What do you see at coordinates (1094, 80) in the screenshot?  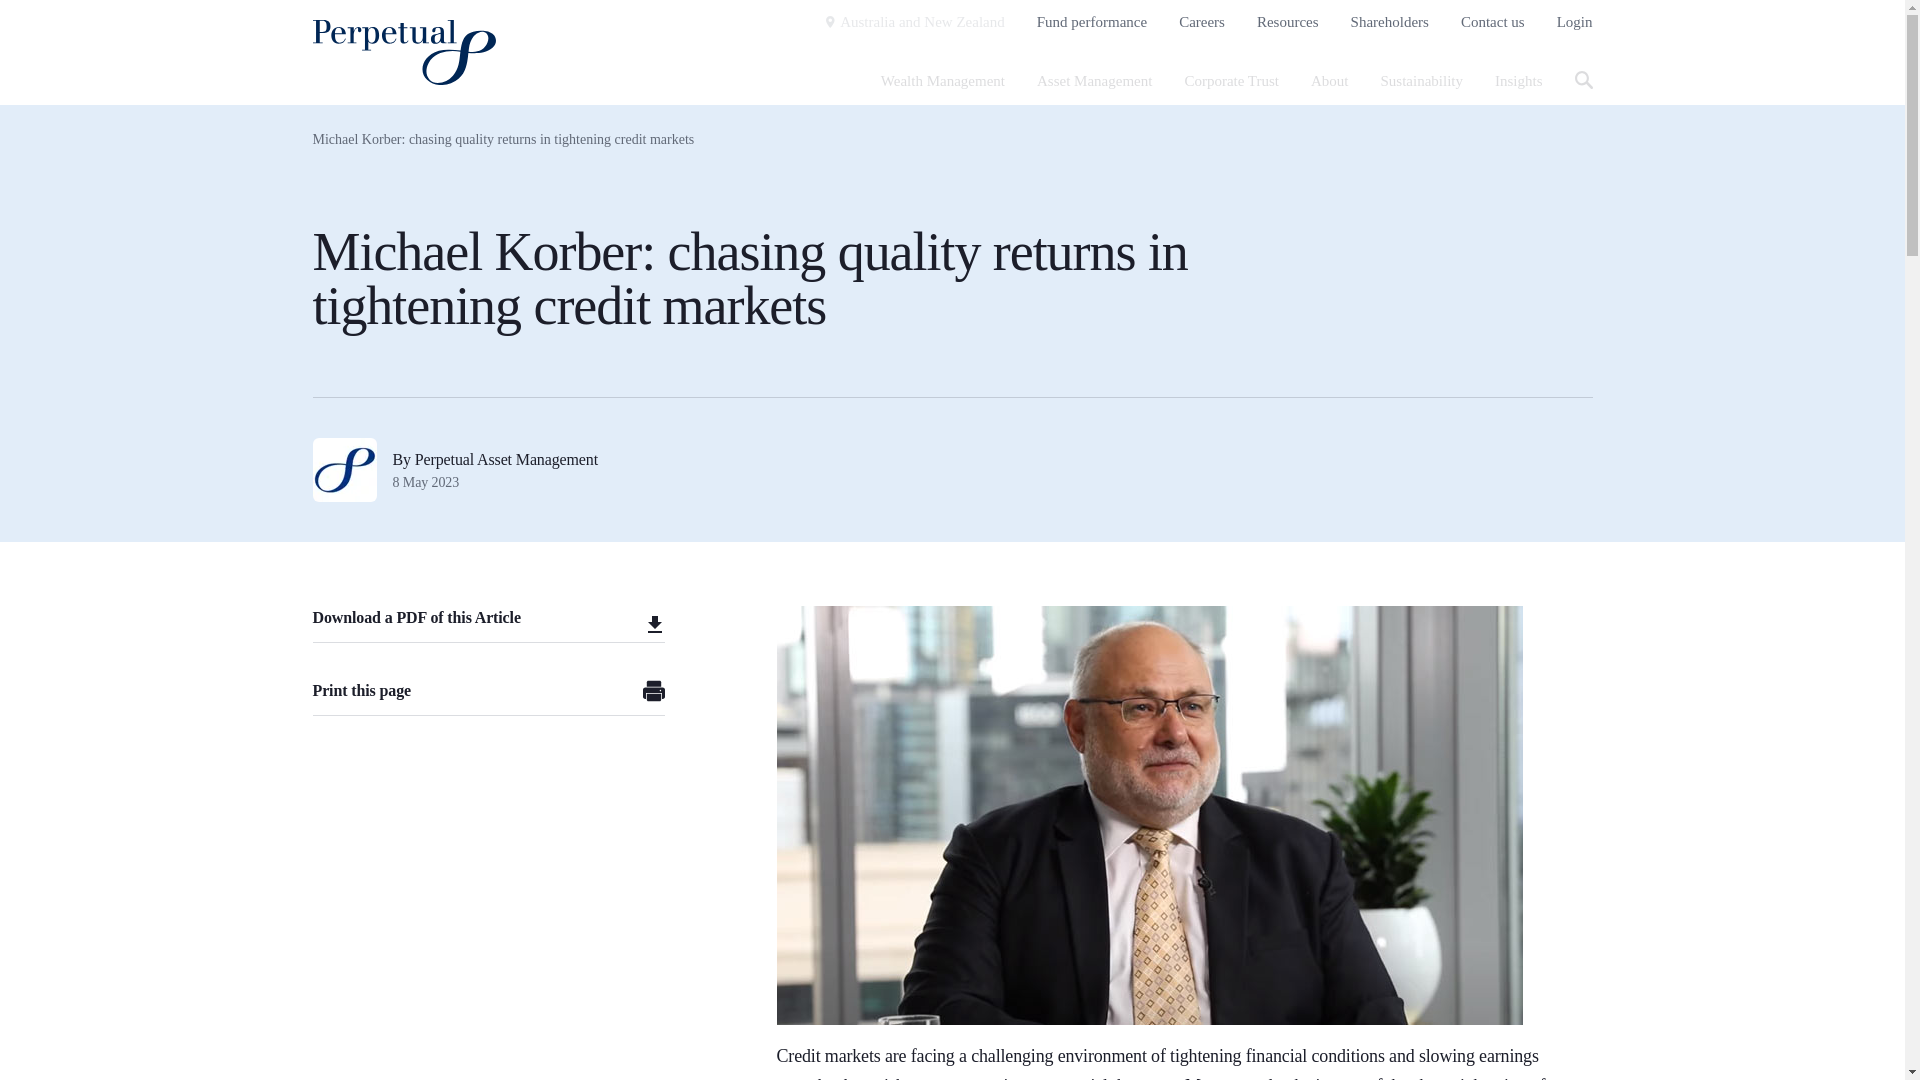 I see `Asset Management` at bounding box center [1094, 80].